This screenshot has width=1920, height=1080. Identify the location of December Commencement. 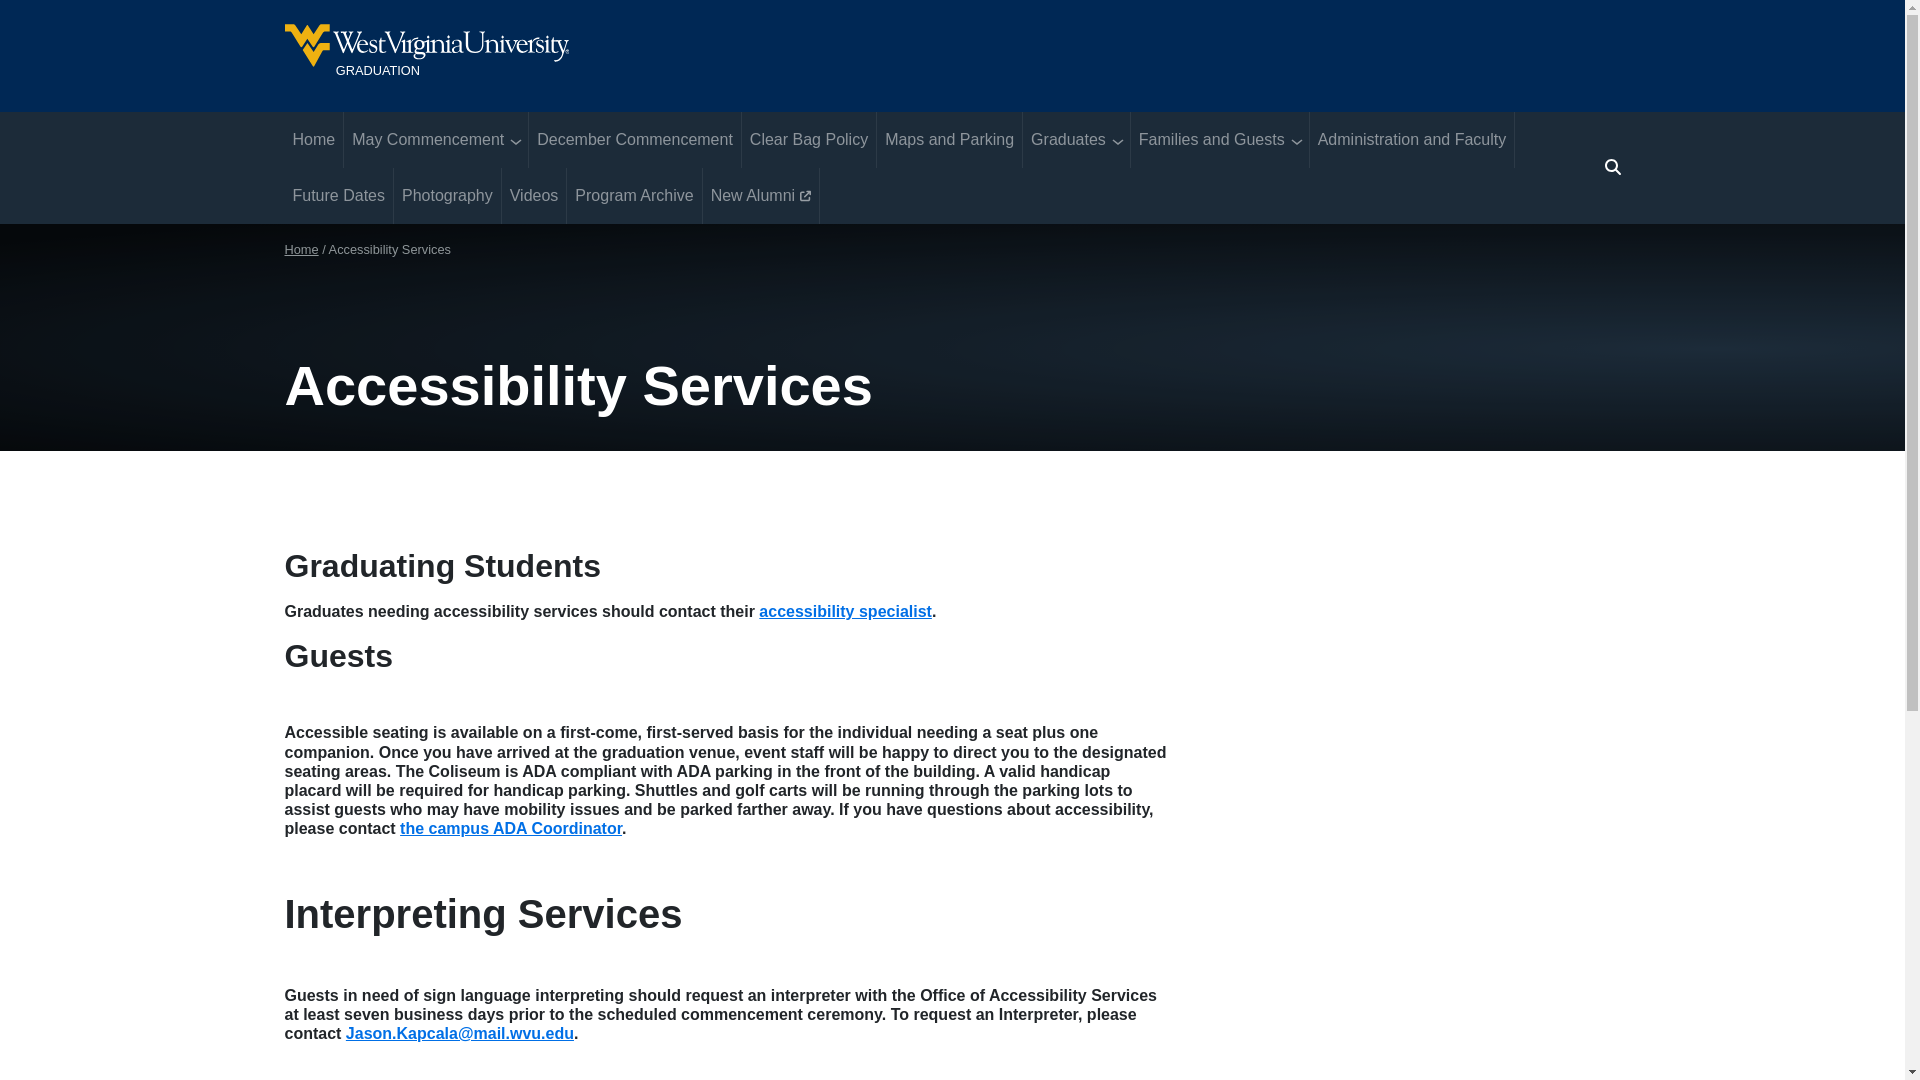
(635, 140).